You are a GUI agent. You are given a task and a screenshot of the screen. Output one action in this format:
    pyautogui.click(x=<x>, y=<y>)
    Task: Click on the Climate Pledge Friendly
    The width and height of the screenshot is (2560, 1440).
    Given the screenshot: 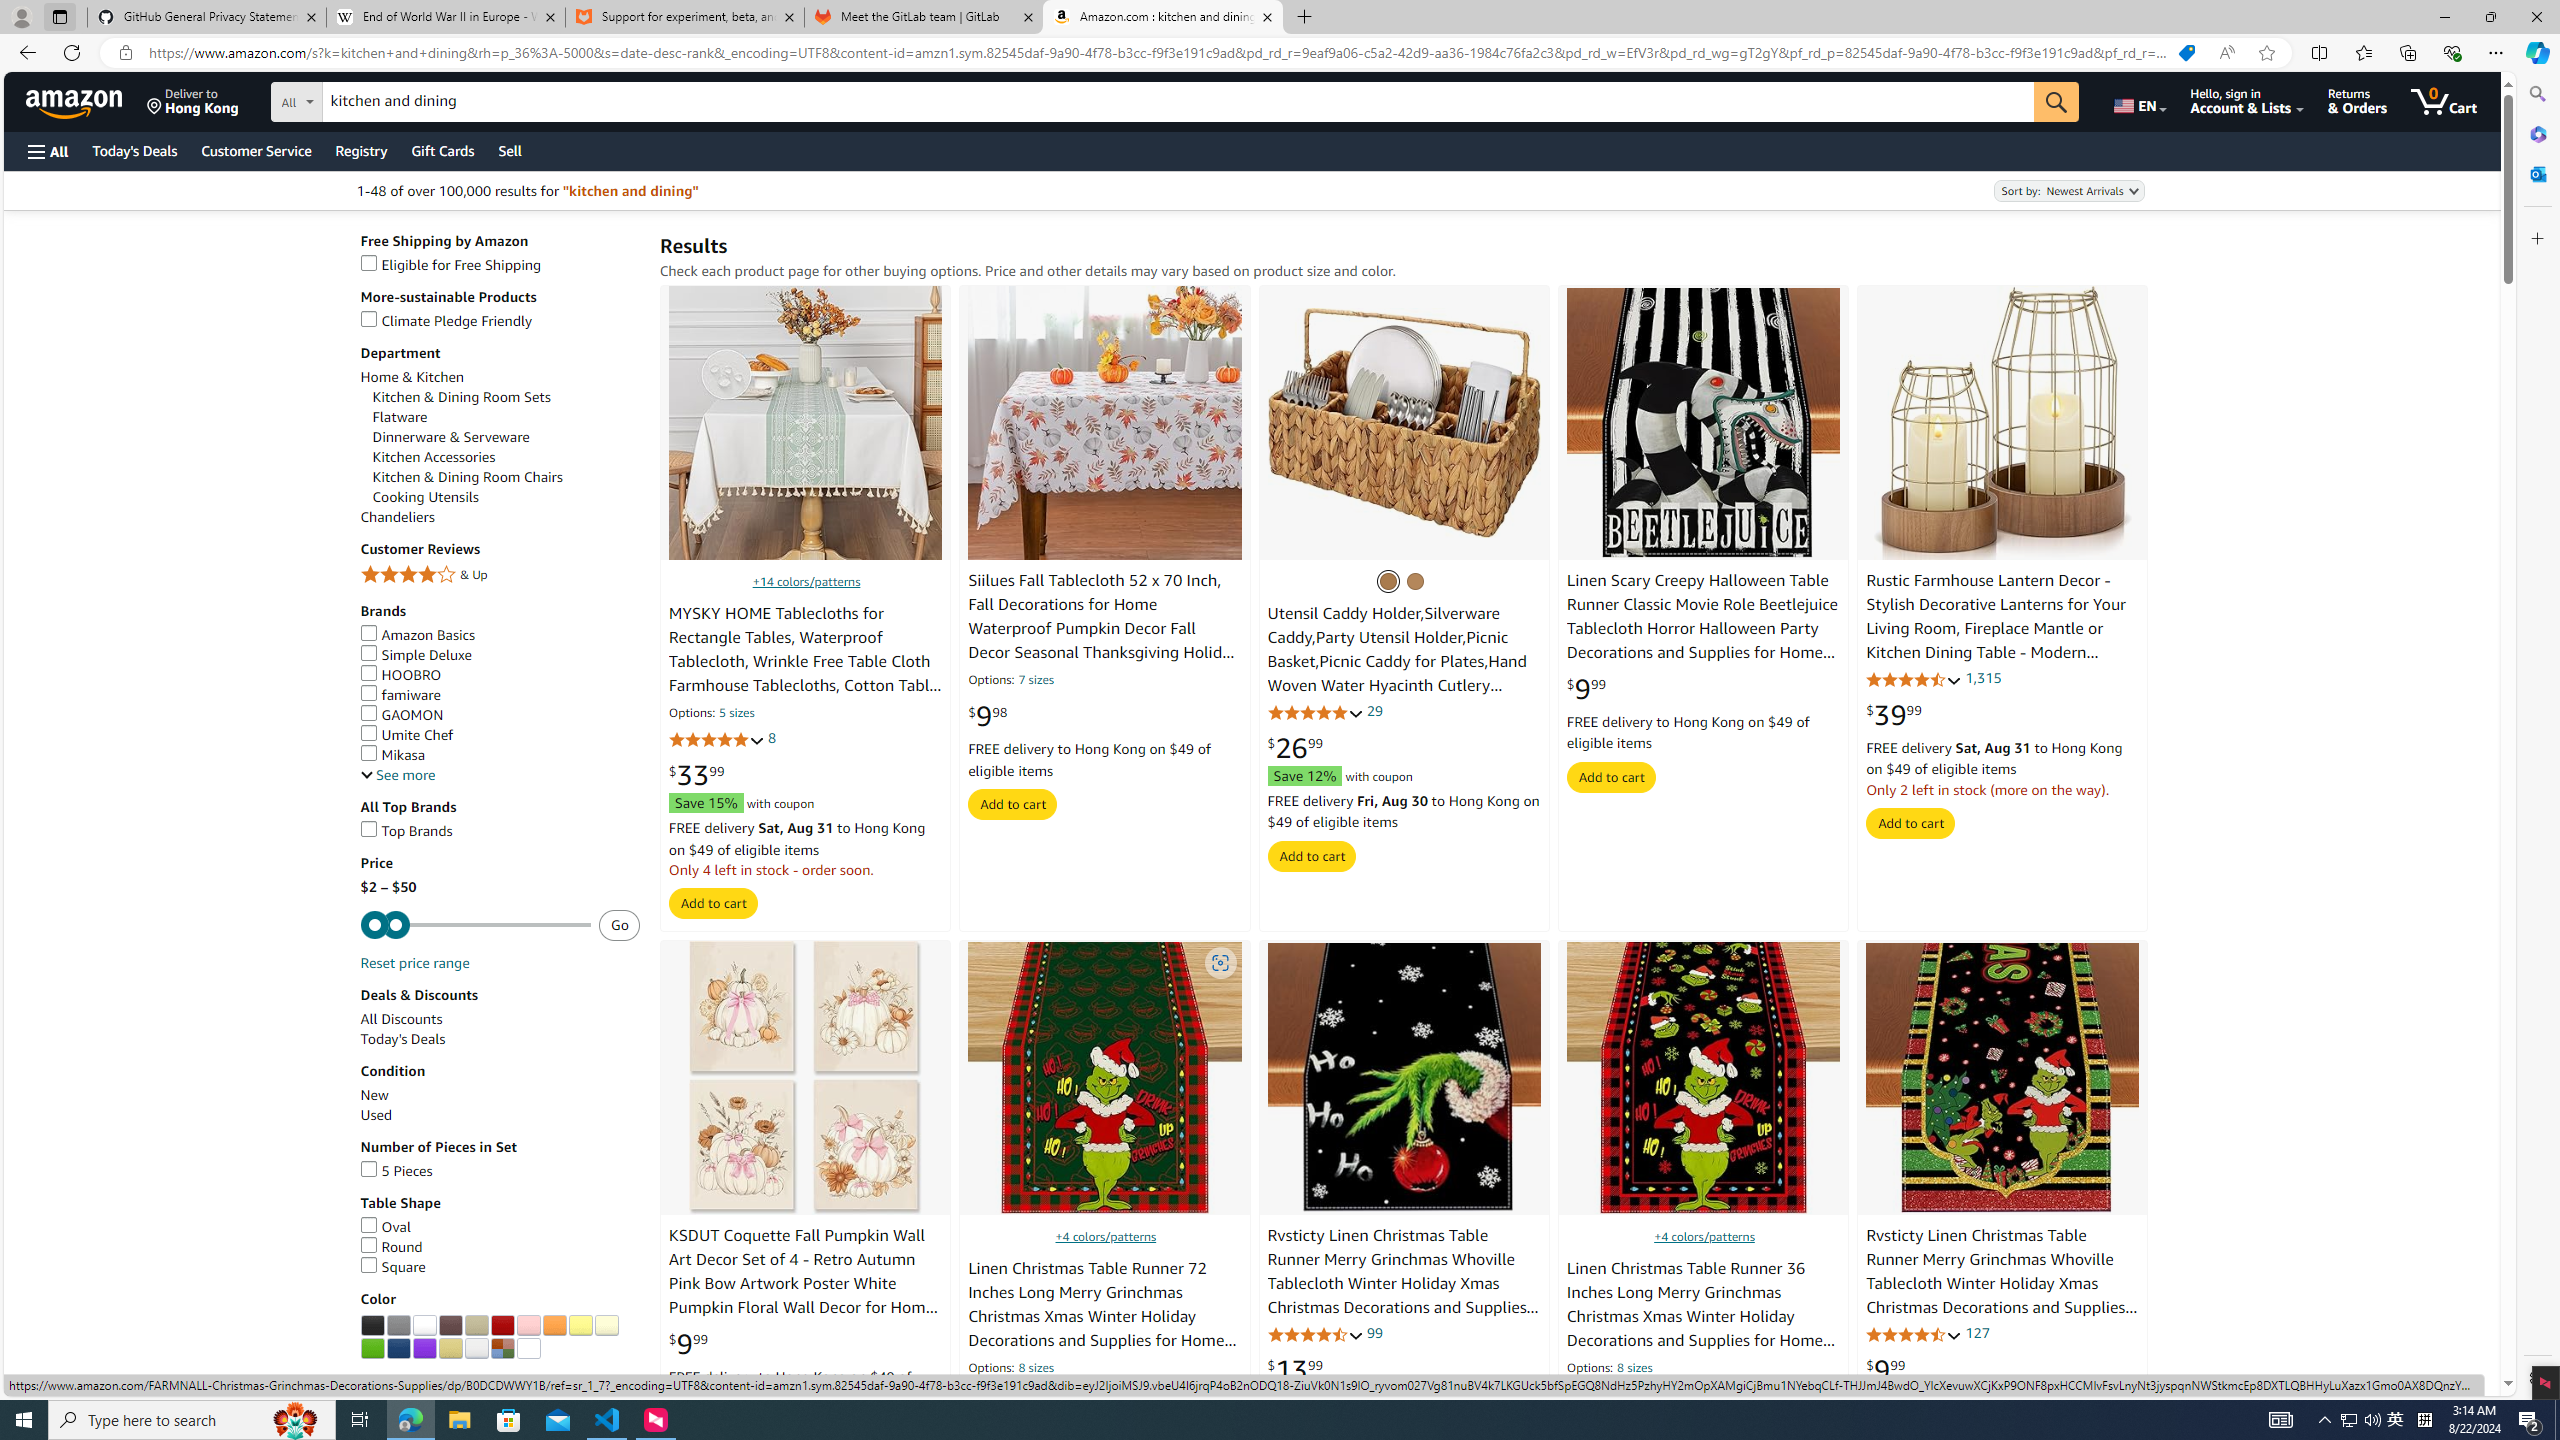 What is the action you would take?
    pyautogui.click(x=446, y=321)
    